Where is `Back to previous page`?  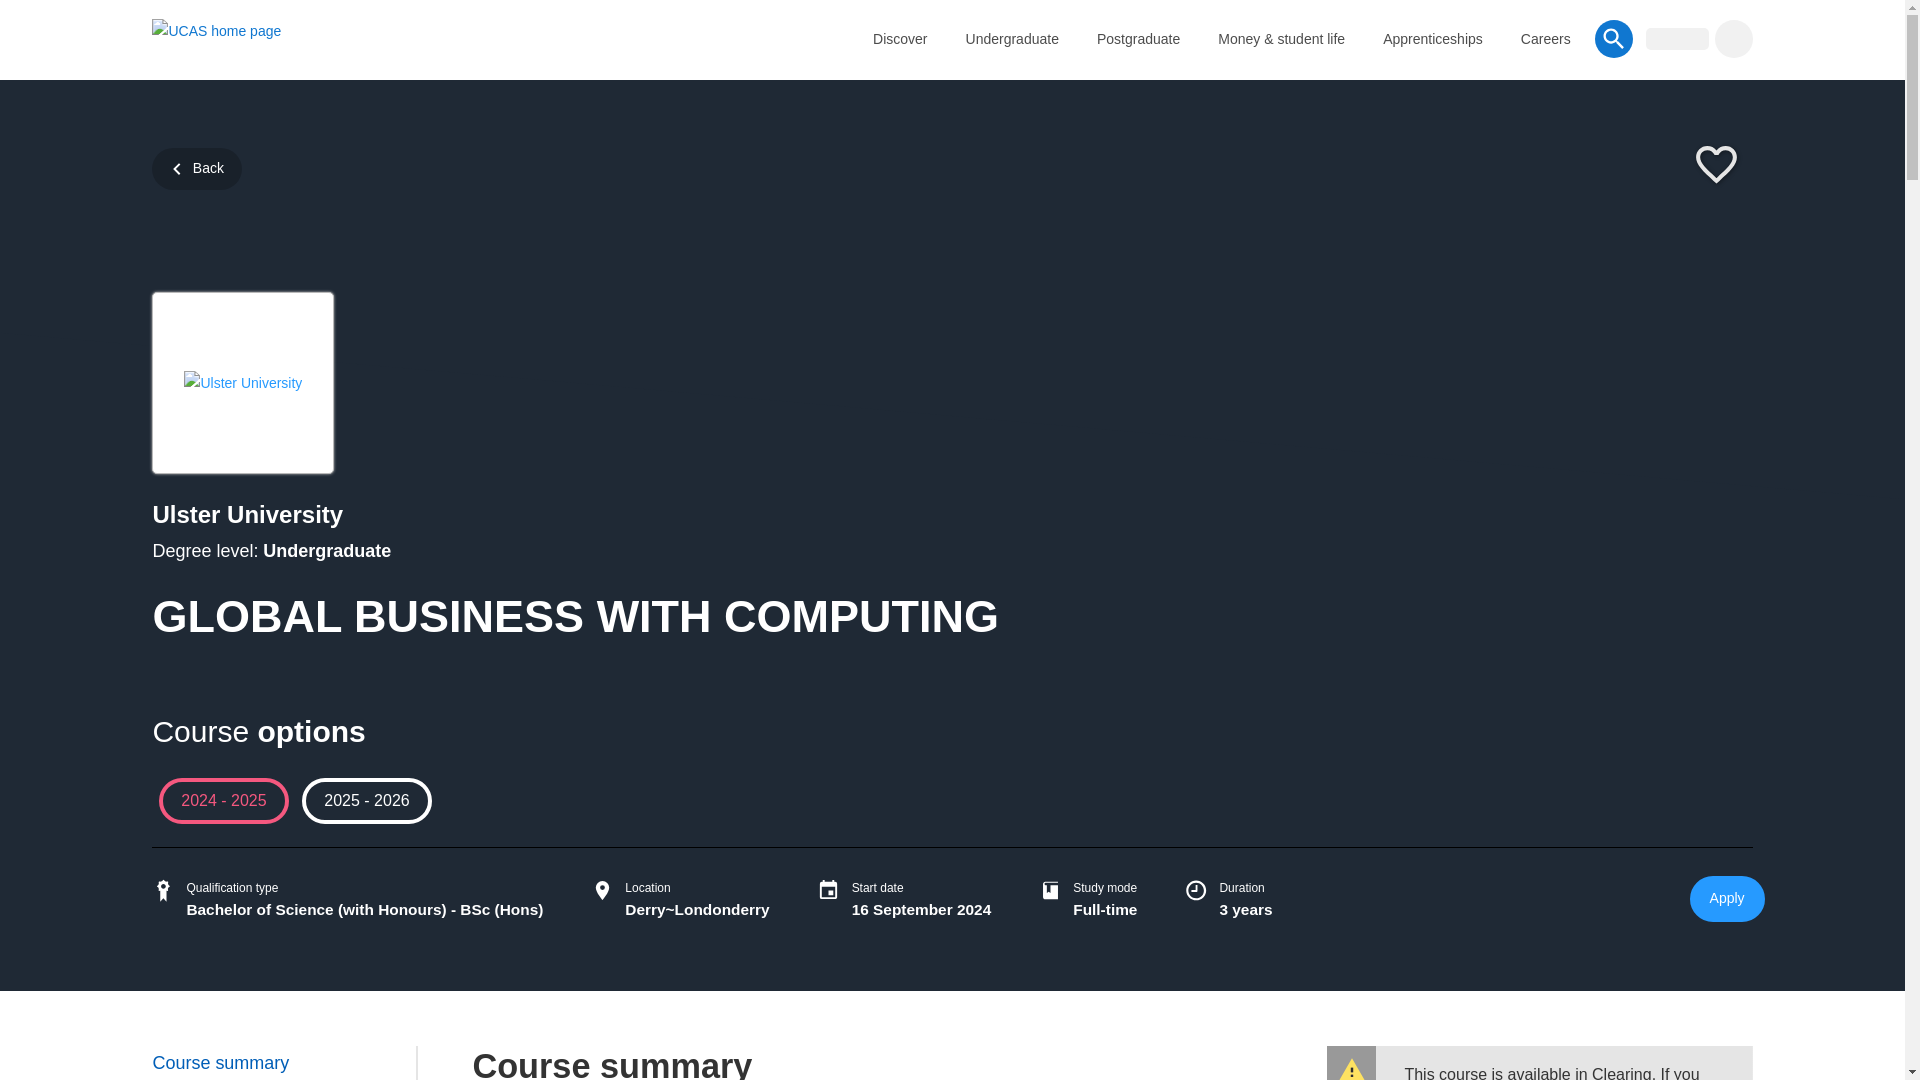 Back to previous page is located at coordinates (196, 168).